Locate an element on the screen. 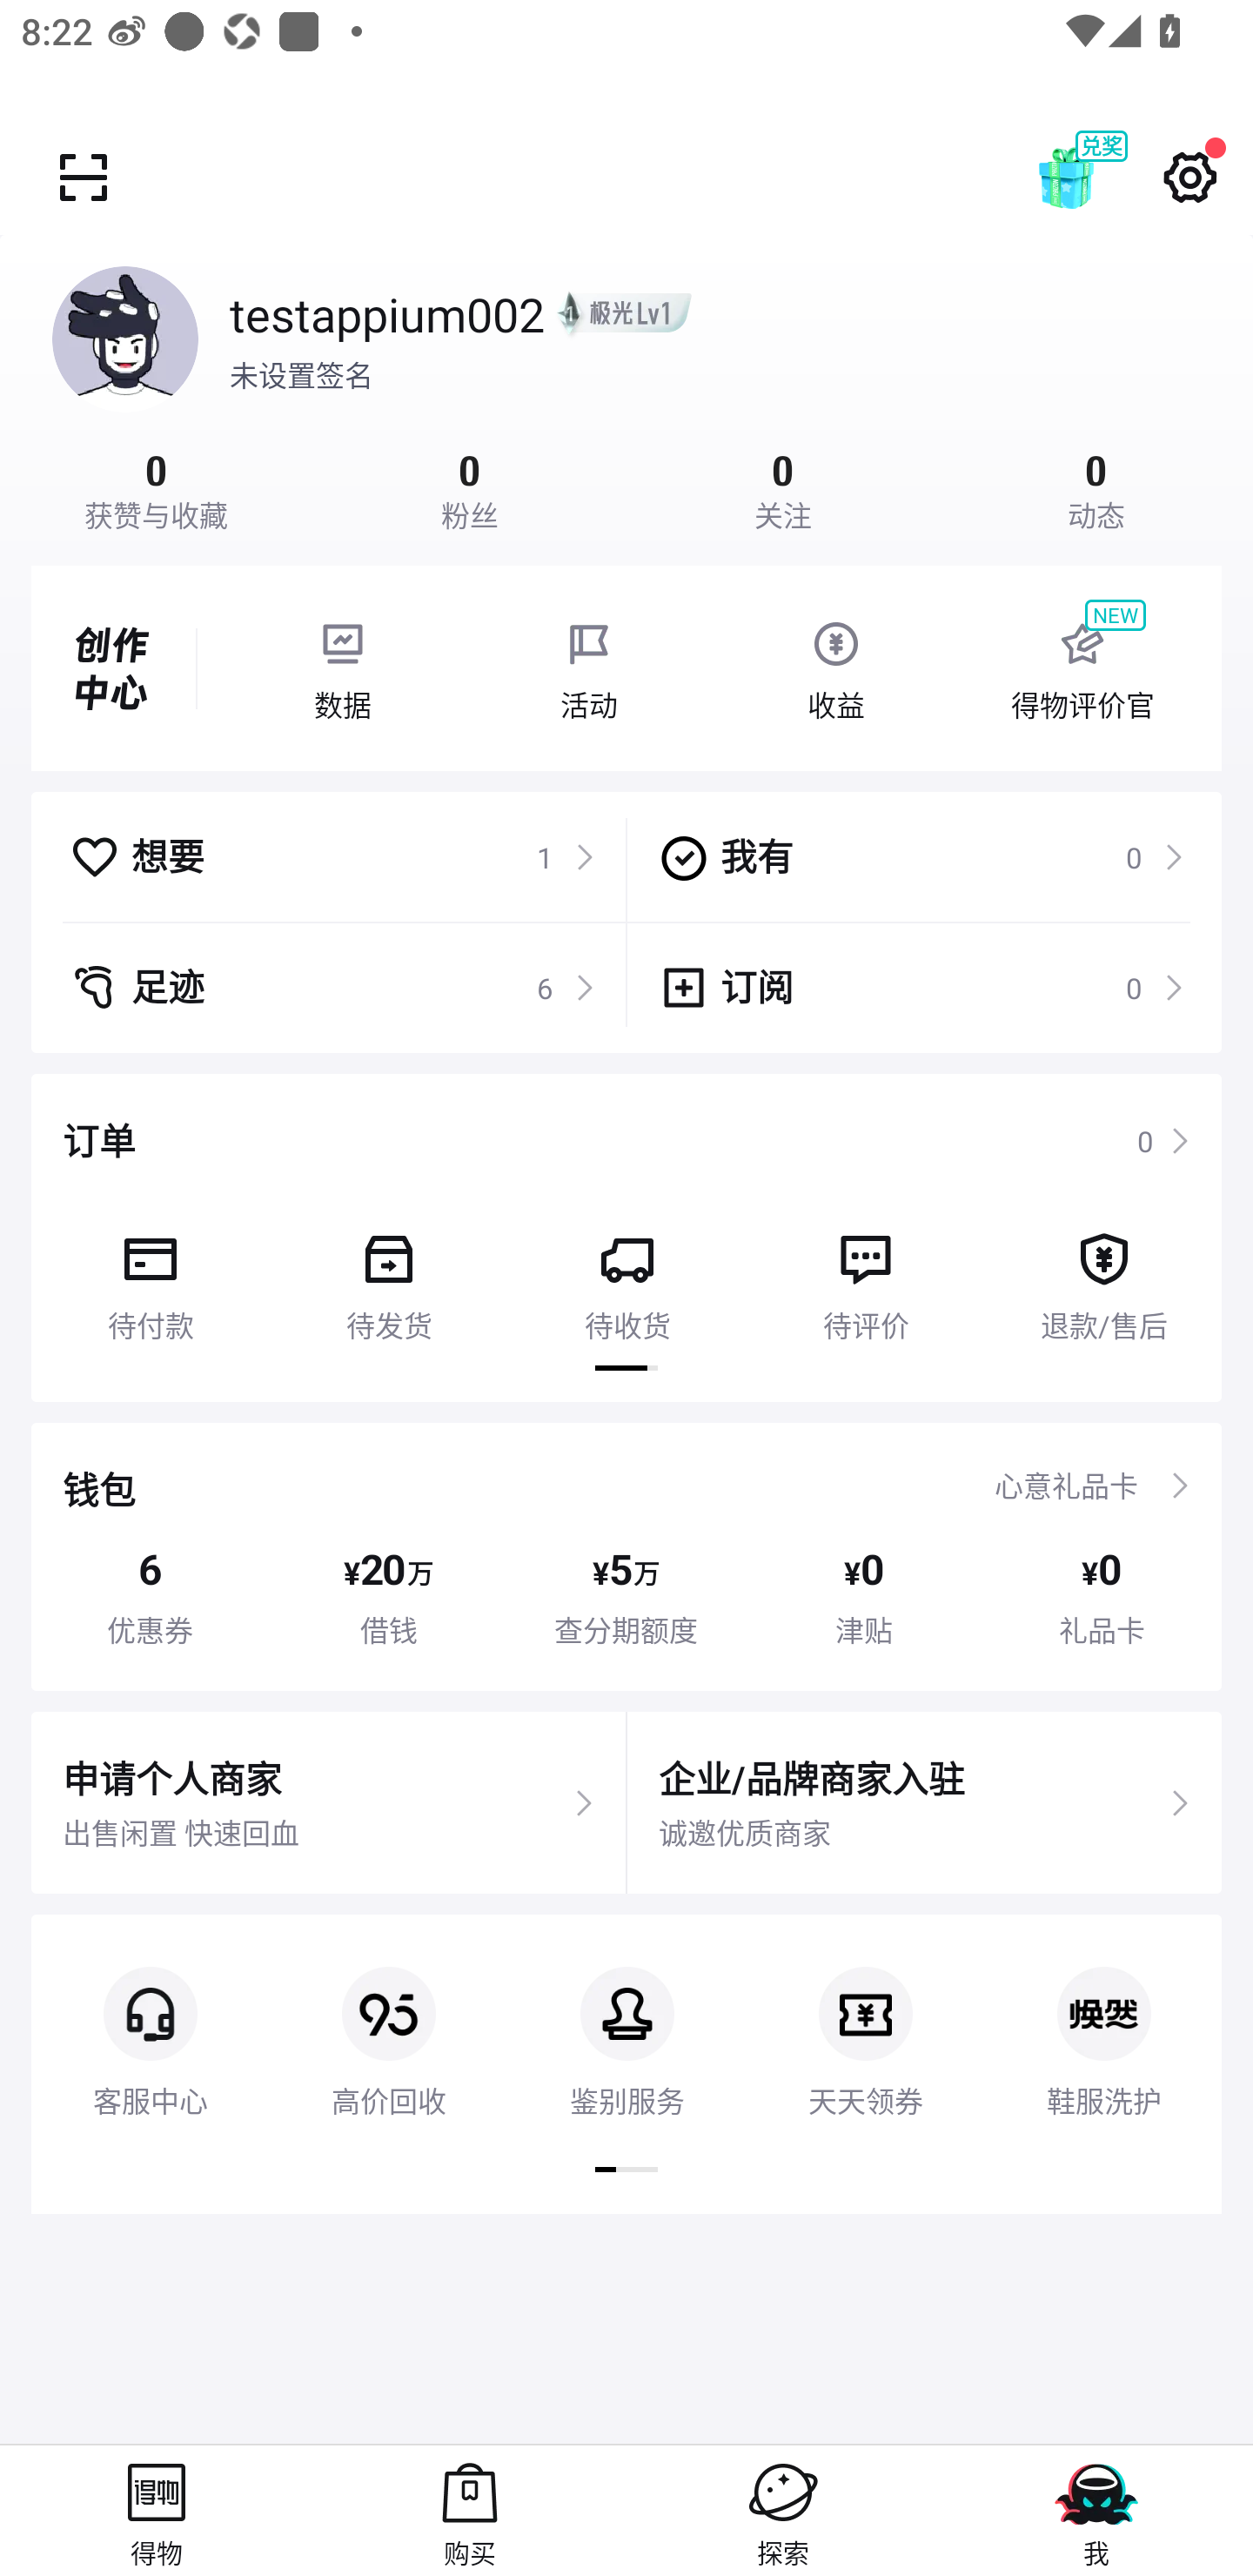 This screenshot has width=1253, height=2576. 天天领券 is located at coordinates (865, 2017).